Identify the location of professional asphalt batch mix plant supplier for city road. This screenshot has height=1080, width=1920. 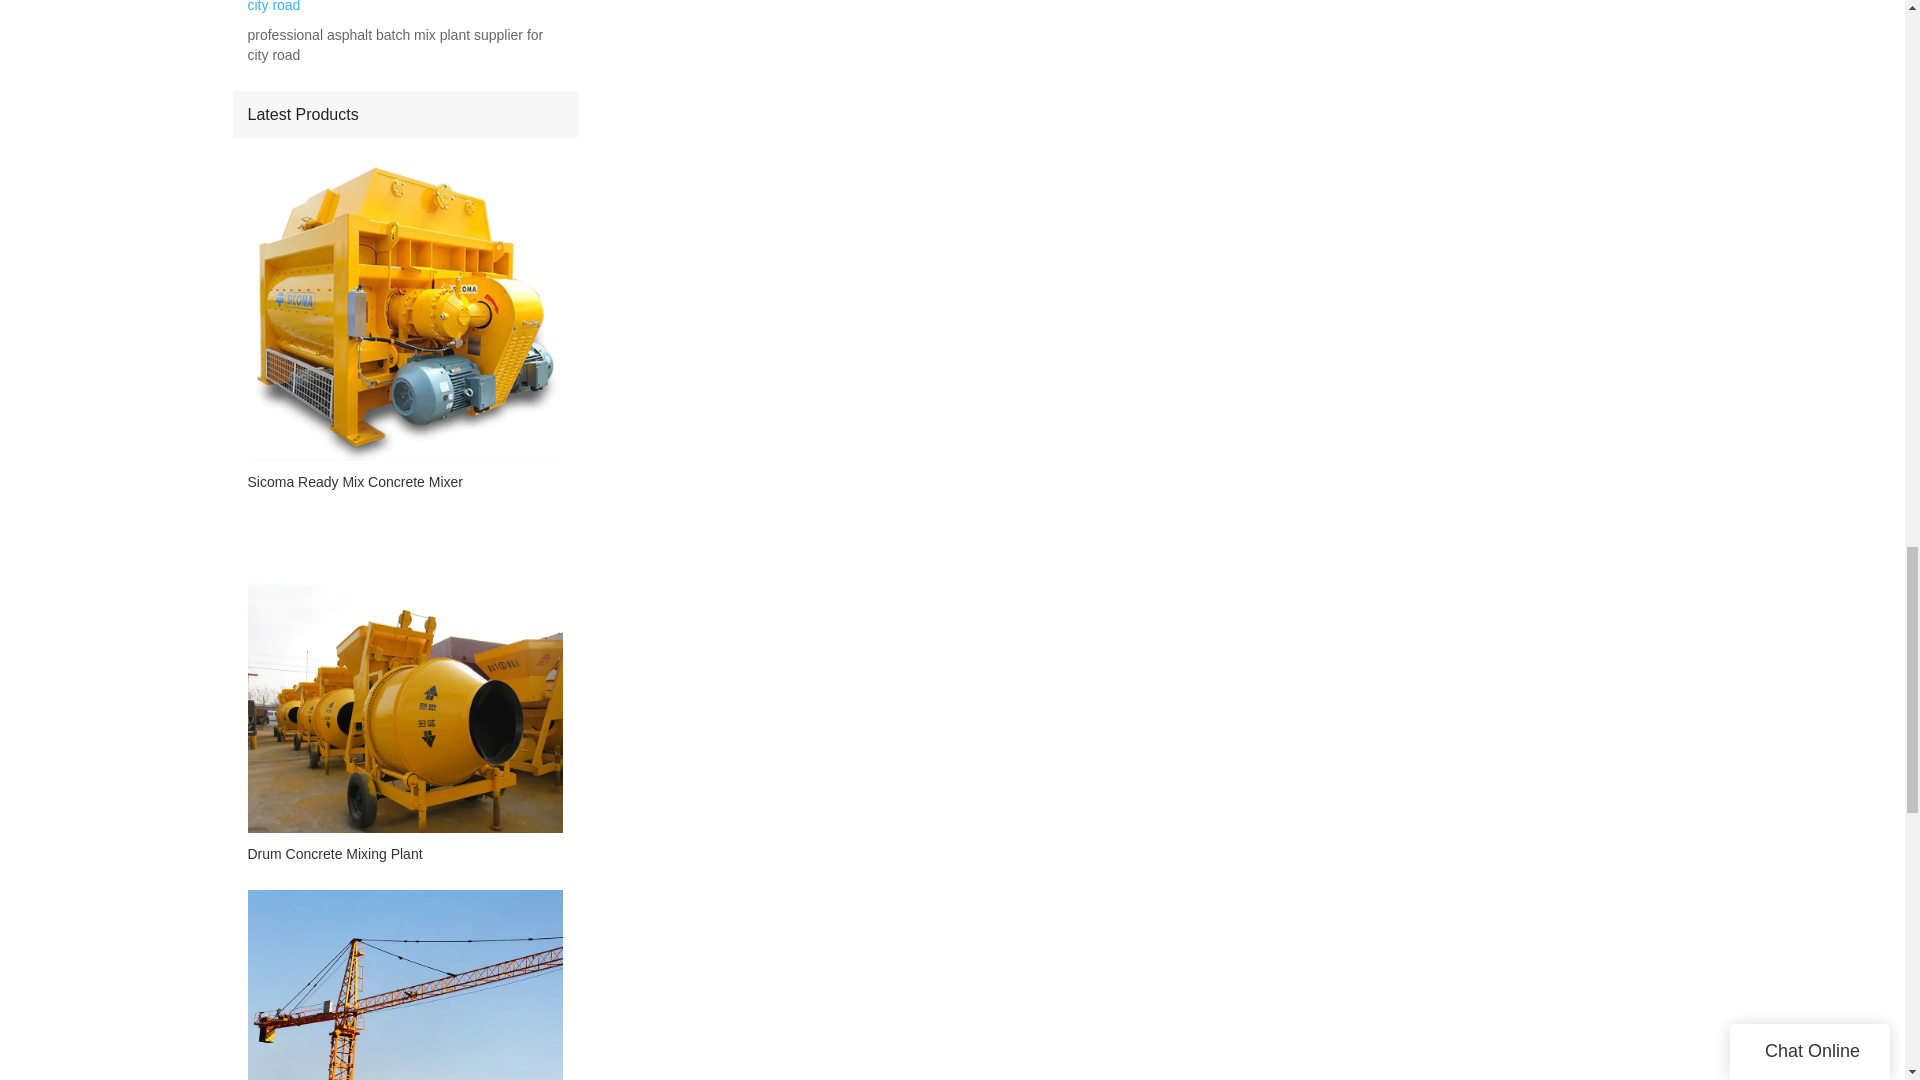
(404, 45).